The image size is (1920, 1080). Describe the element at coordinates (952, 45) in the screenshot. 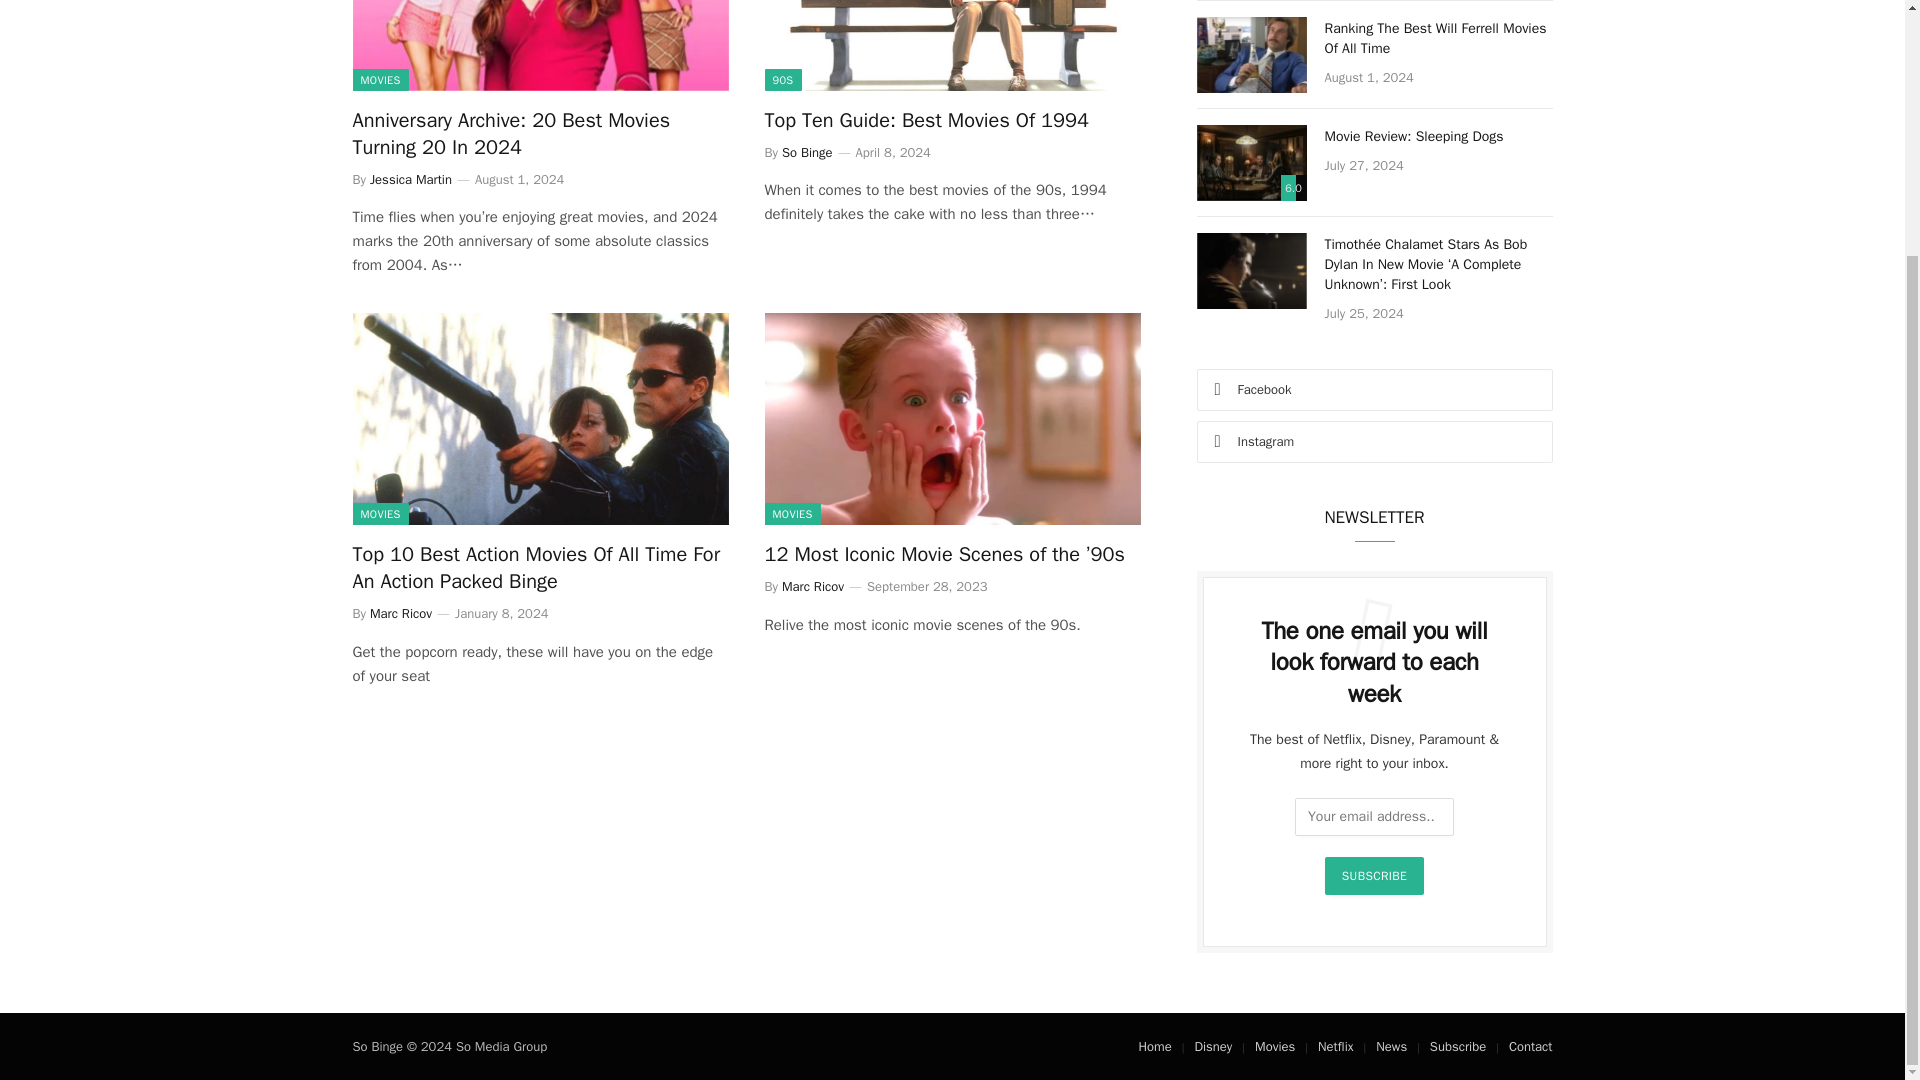

I see `Top Ten Guide: Best Movies Of 1994` at that location.